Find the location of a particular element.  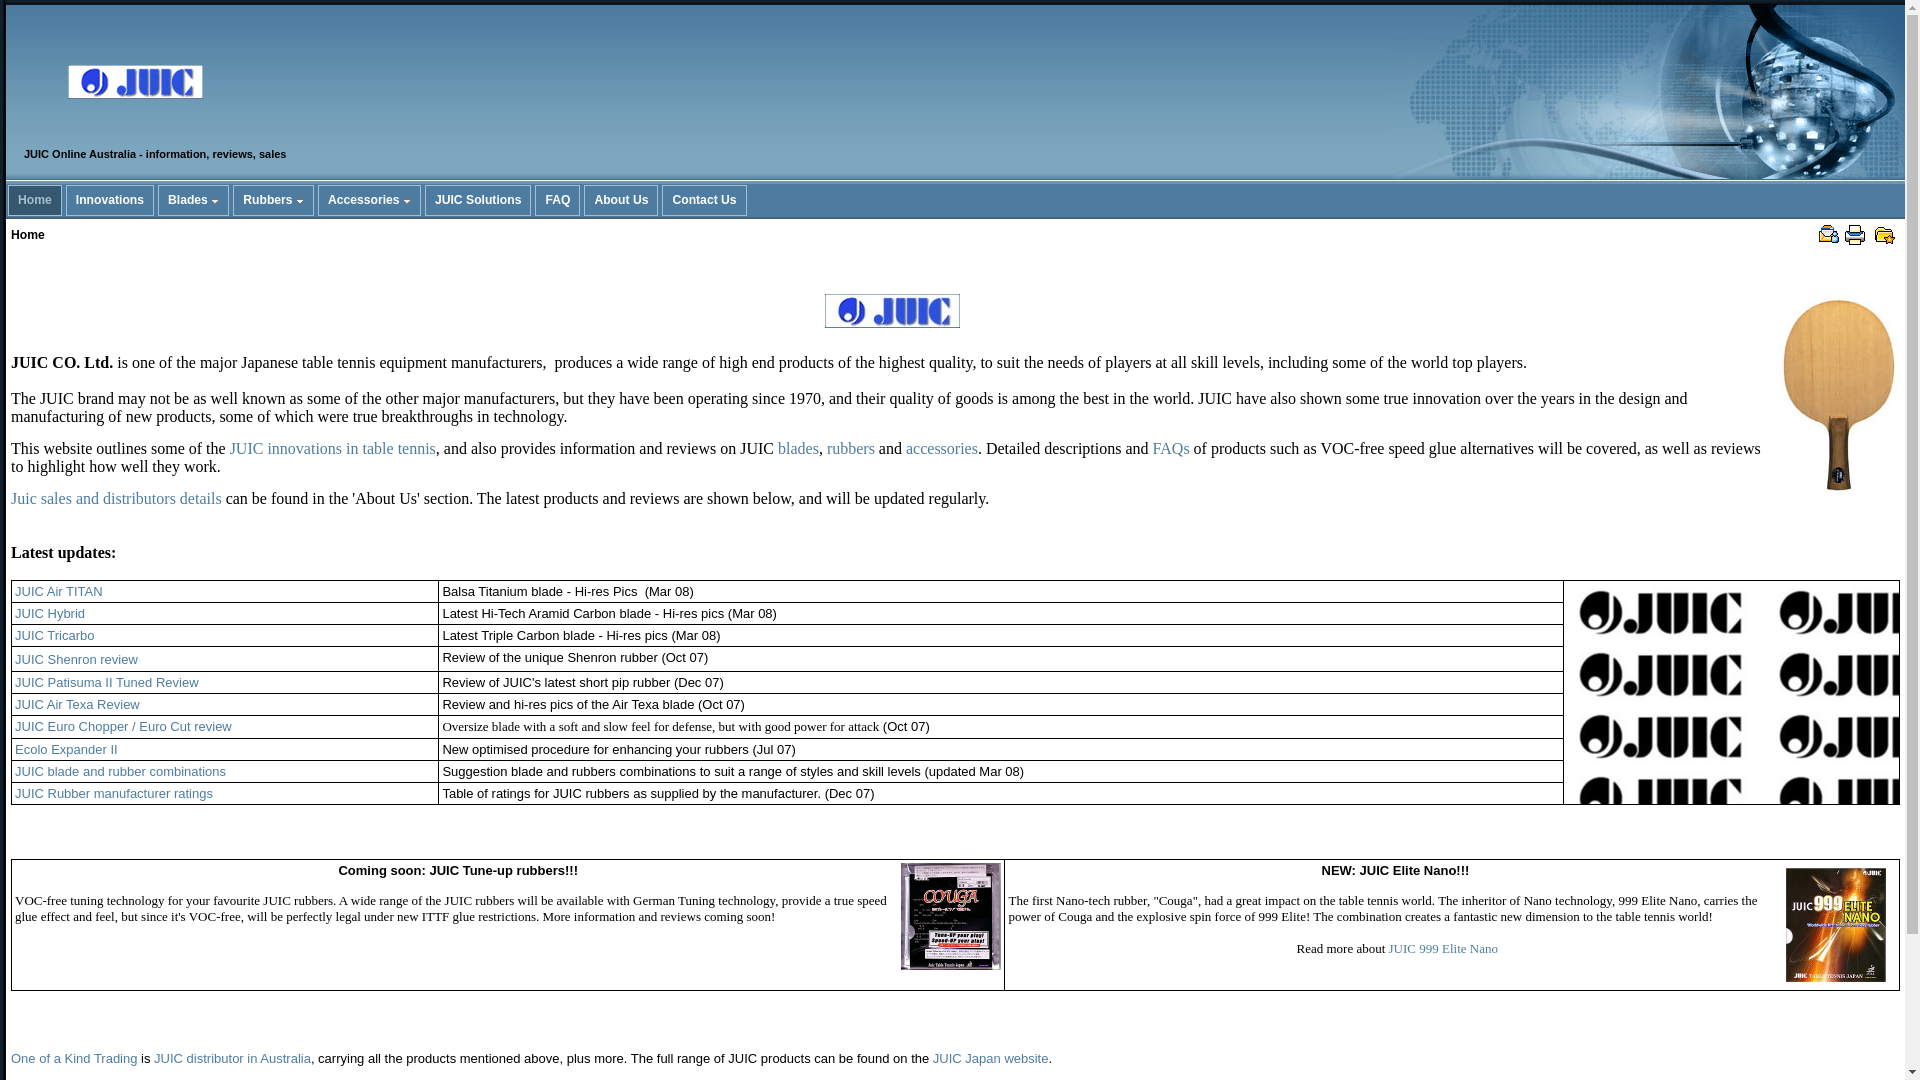

JUIC Japan website is located at coordinates (991, 1059).